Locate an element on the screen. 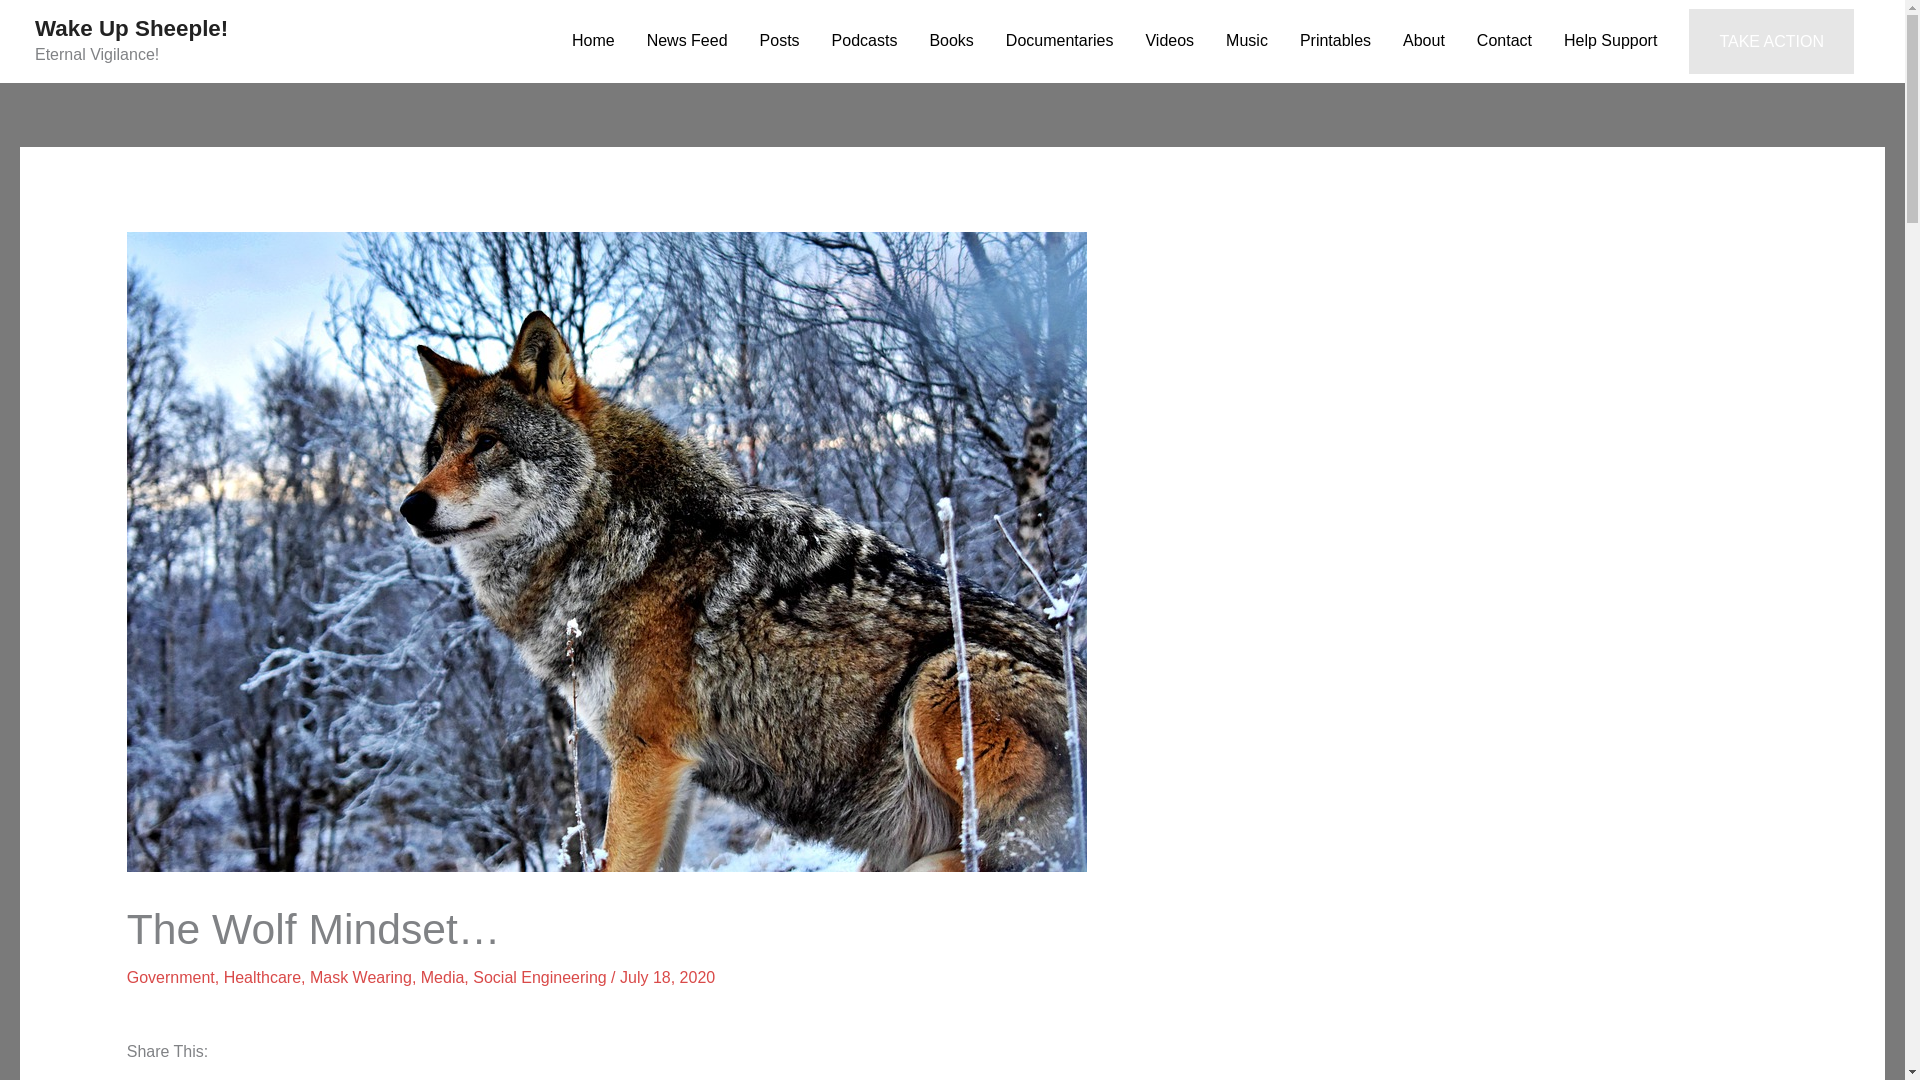  Posts is located at coordinates (780, 41).